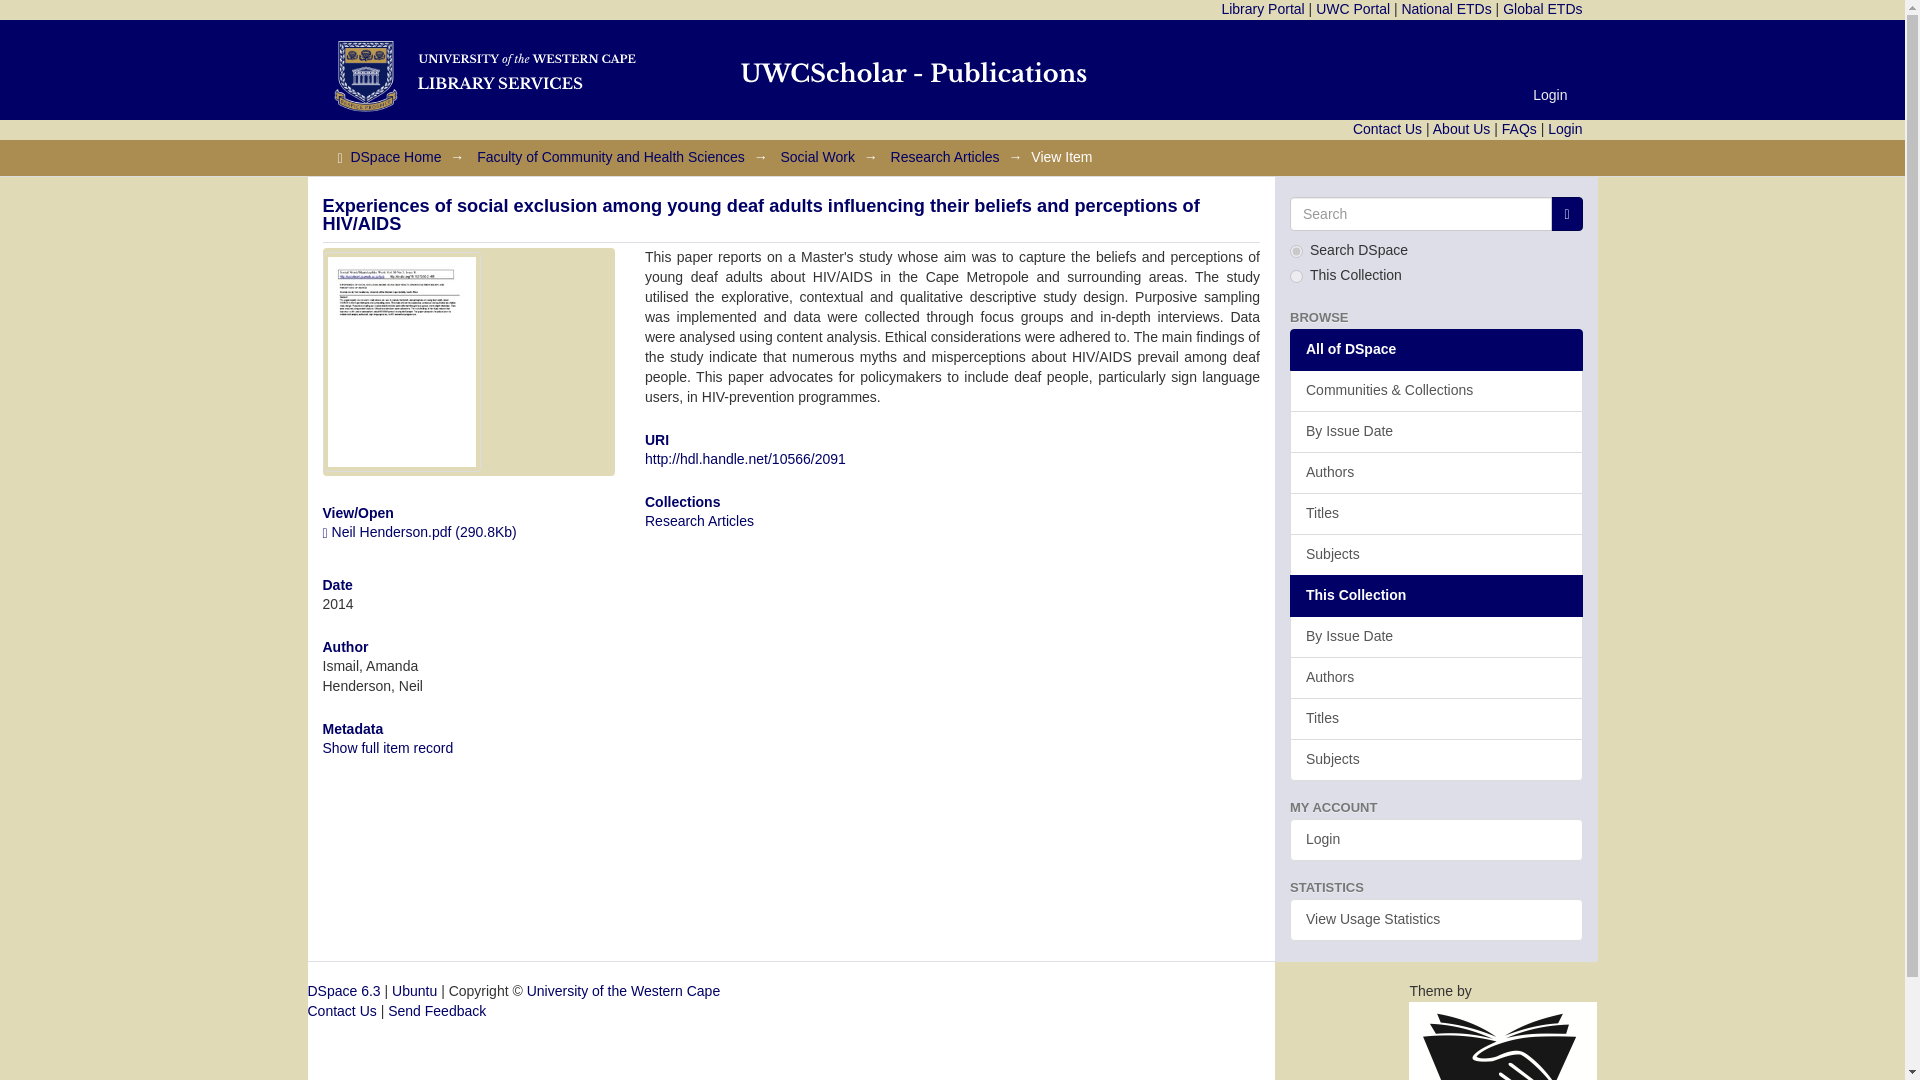 Image resolution: width=1920 pixels, height=1080 pixels. I want to click on Research Articles, so click(700, 521).